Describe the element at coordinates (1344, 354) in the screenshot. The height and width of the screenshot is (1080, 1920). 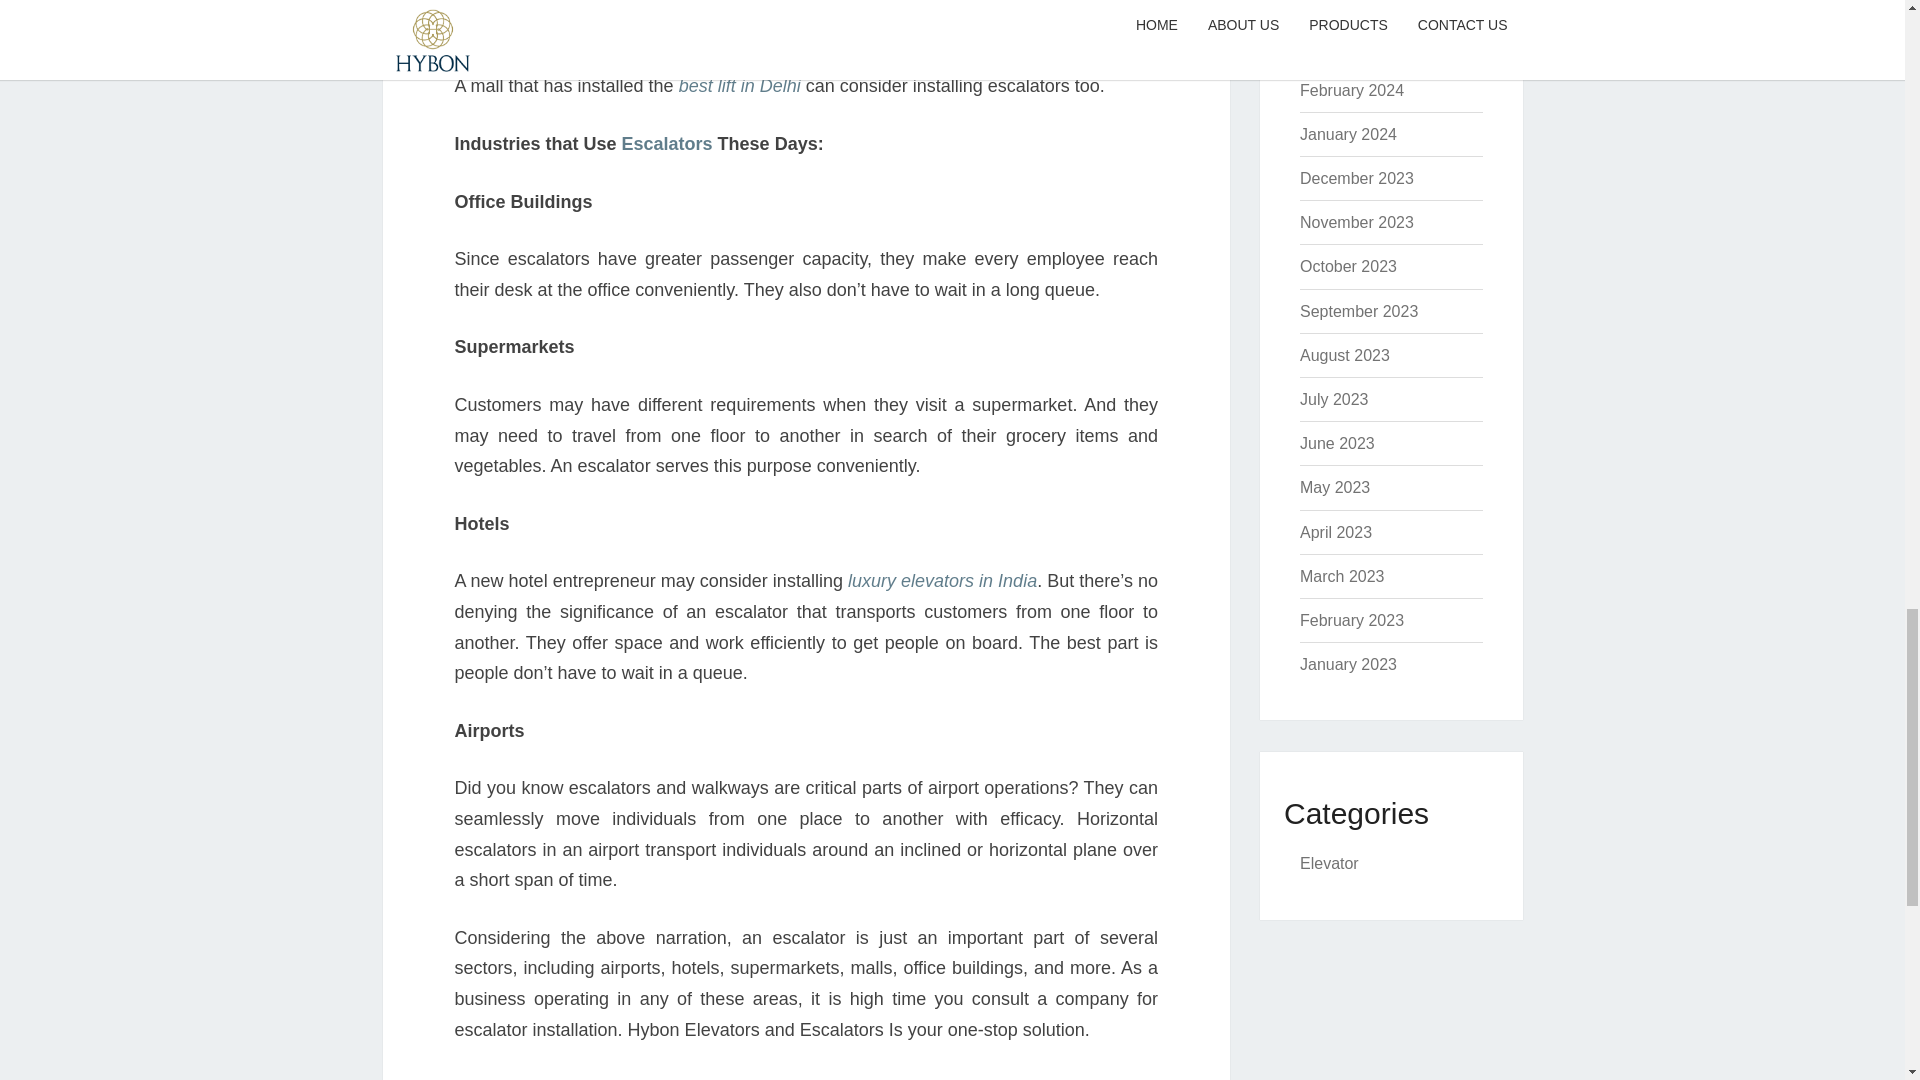
I see `August 2023` at that location.